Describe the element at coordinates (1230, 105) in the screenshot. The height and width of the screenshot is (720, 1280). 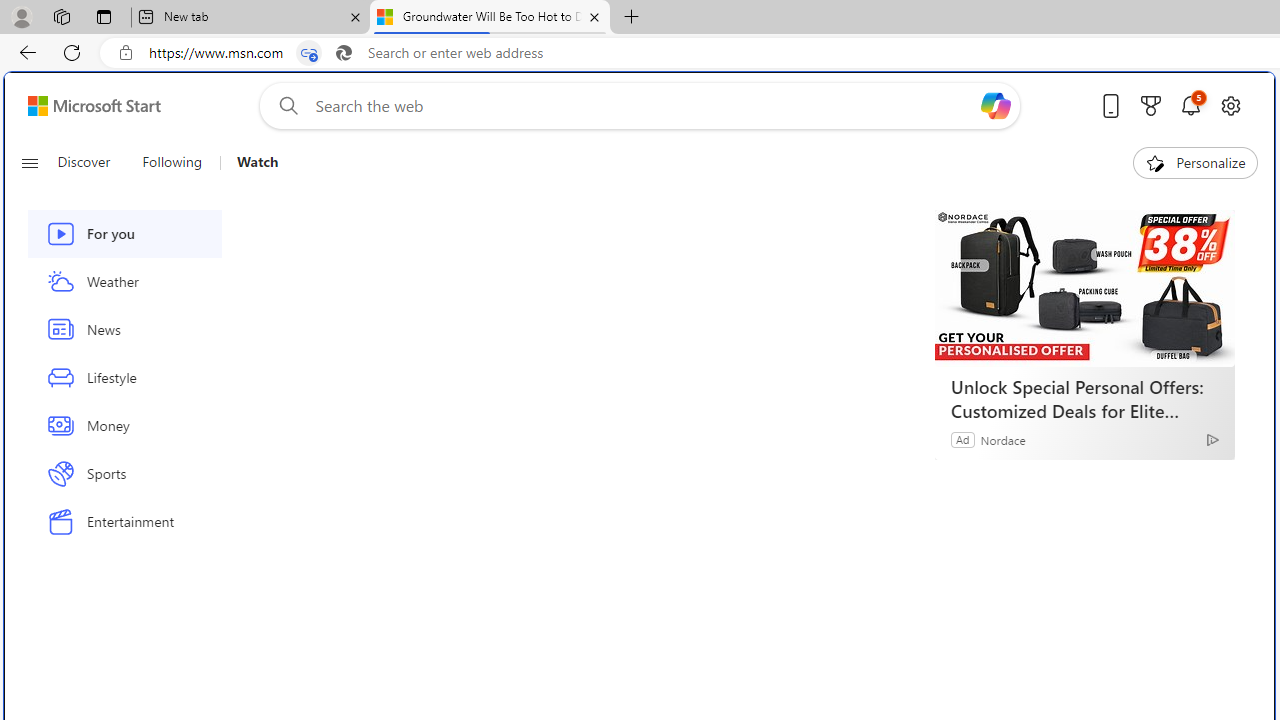
I see `Open settings` at that location.